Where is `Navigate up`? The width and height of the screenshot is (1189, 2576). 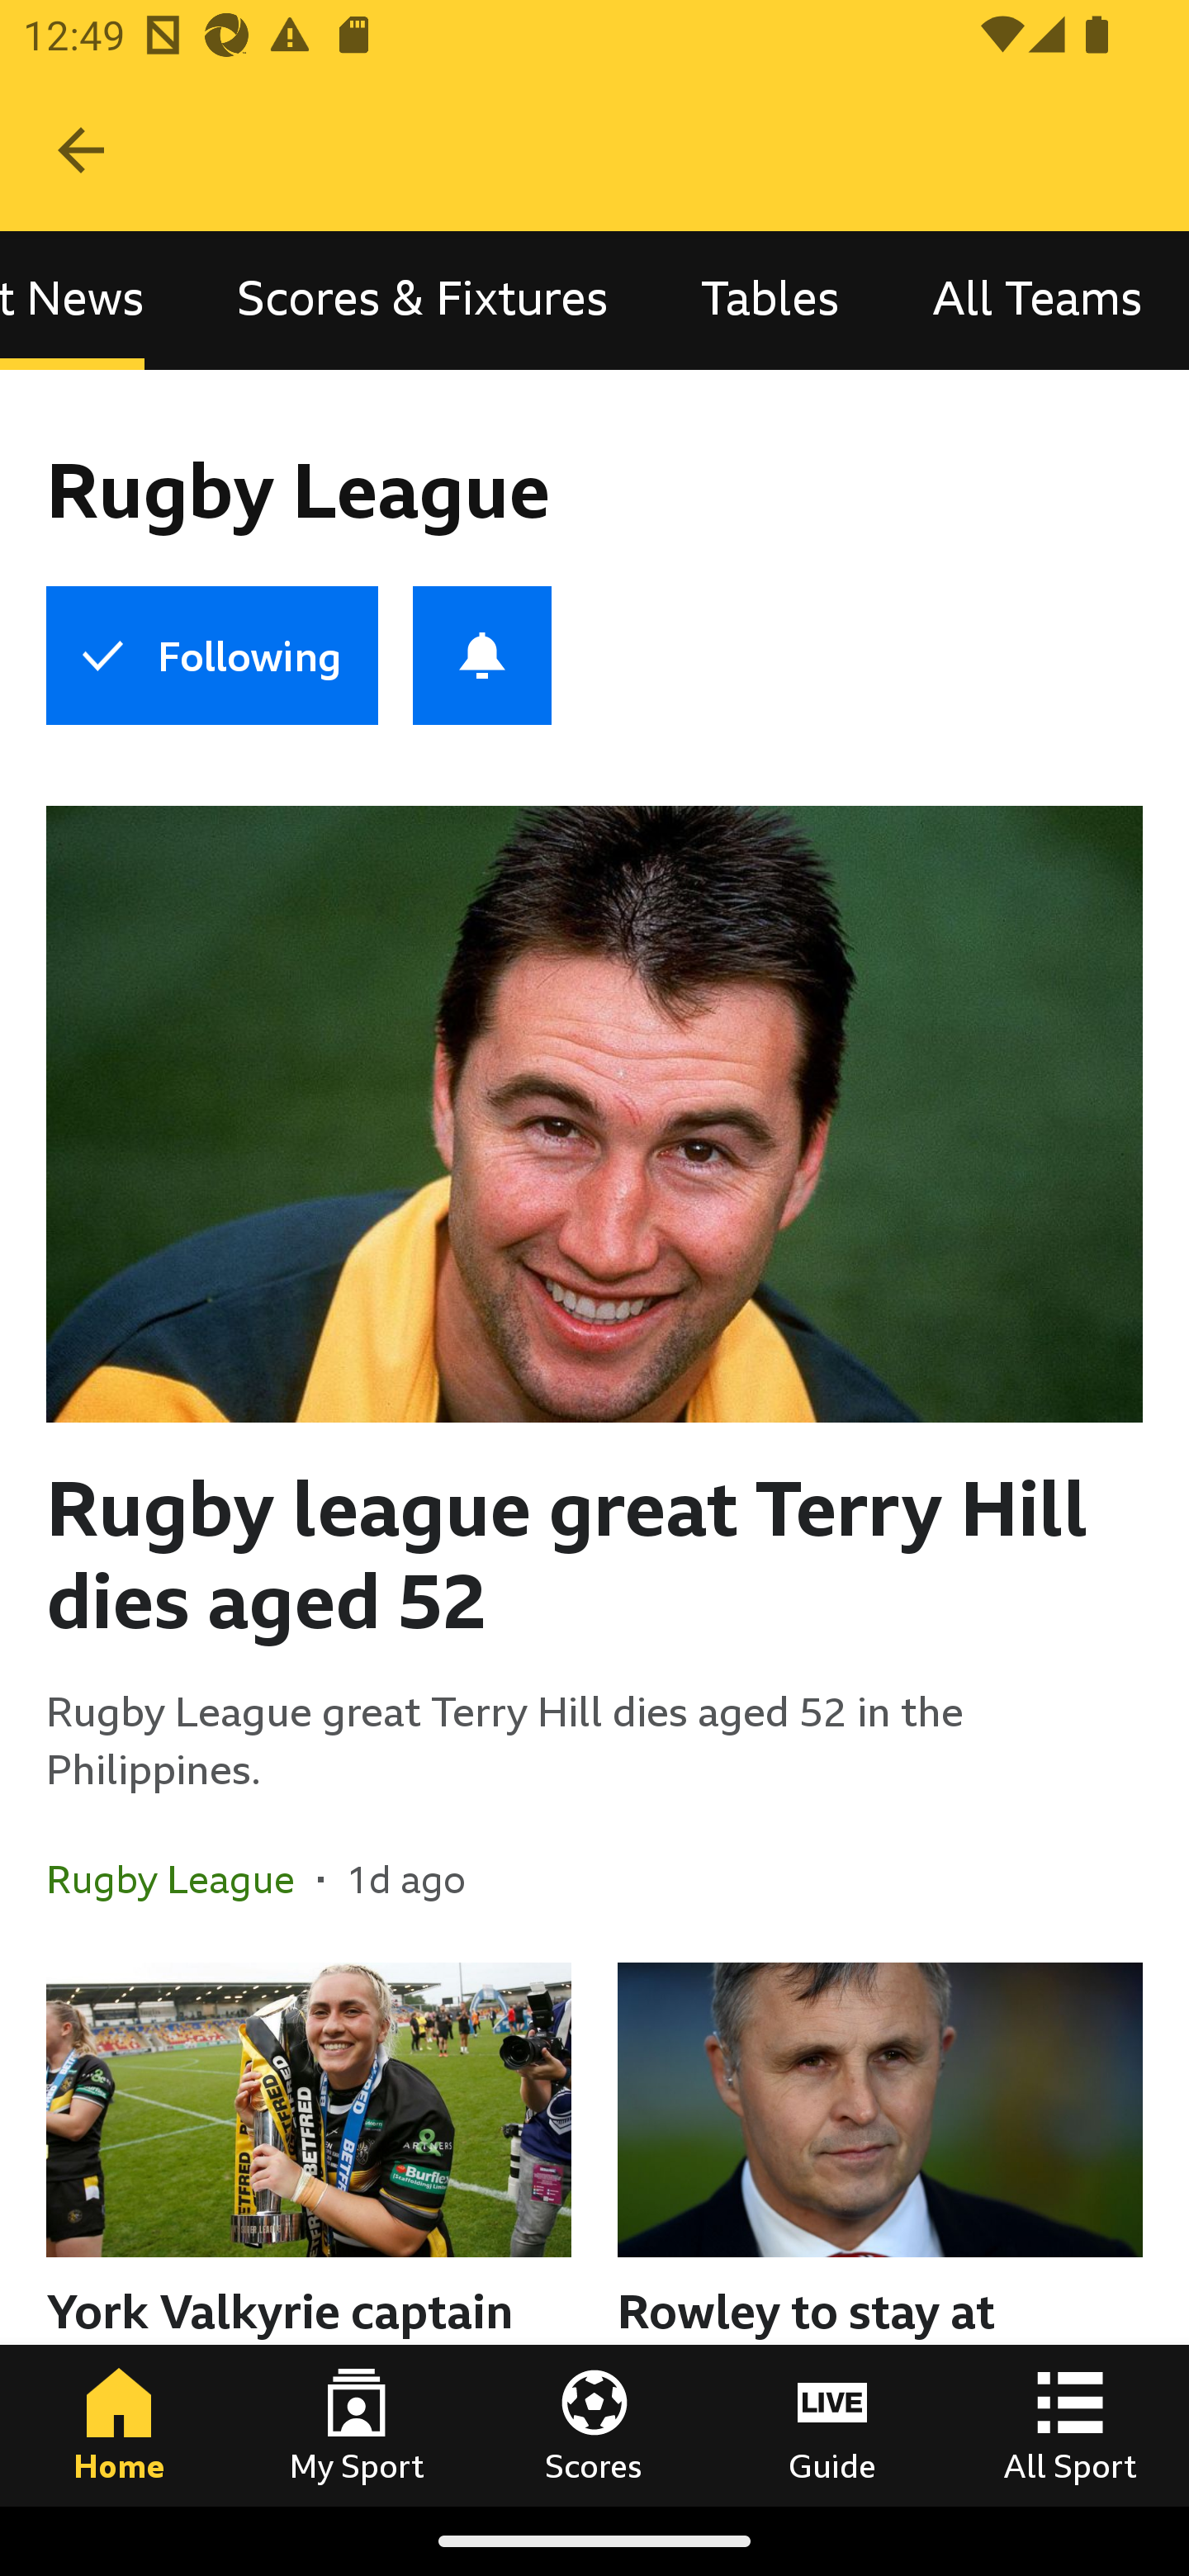 Navigate up is located at coordinates (81, 150).